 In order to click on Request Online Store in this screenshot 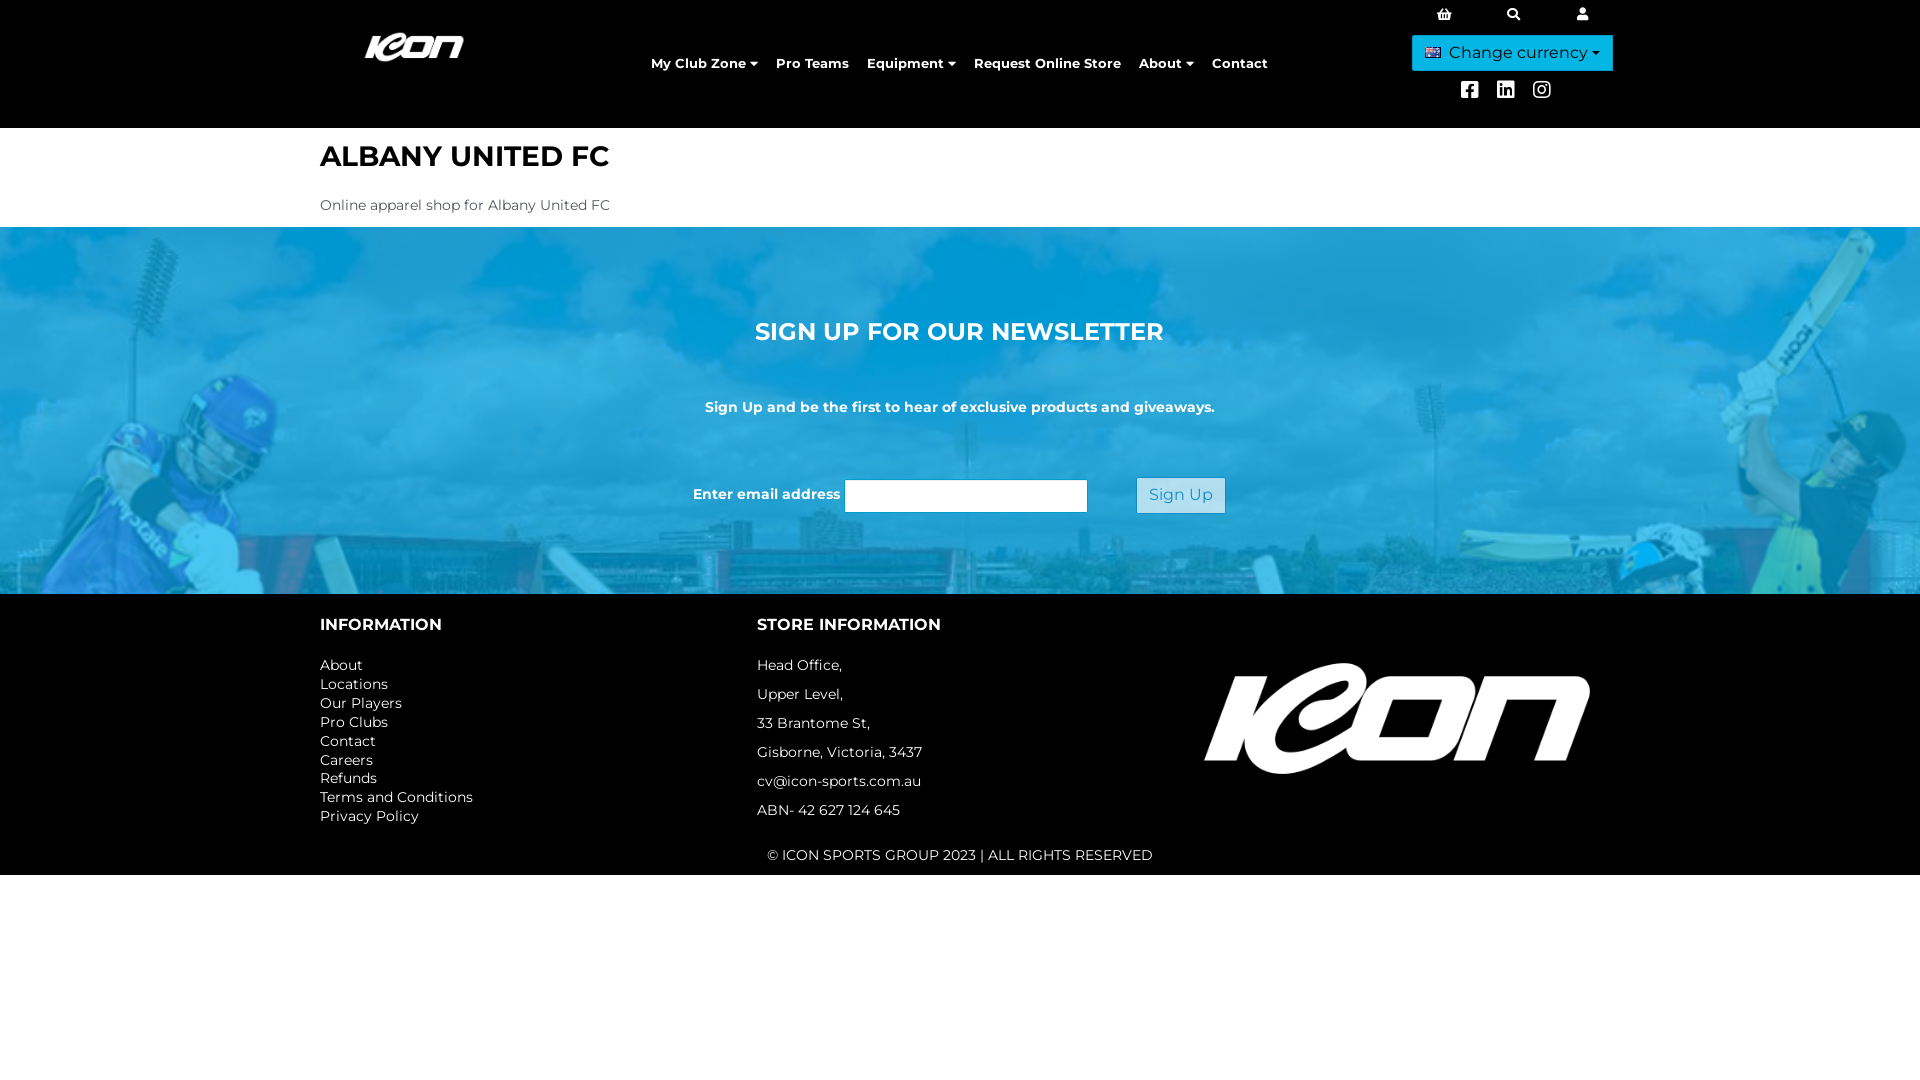, I will do `click(1047, 64)`.